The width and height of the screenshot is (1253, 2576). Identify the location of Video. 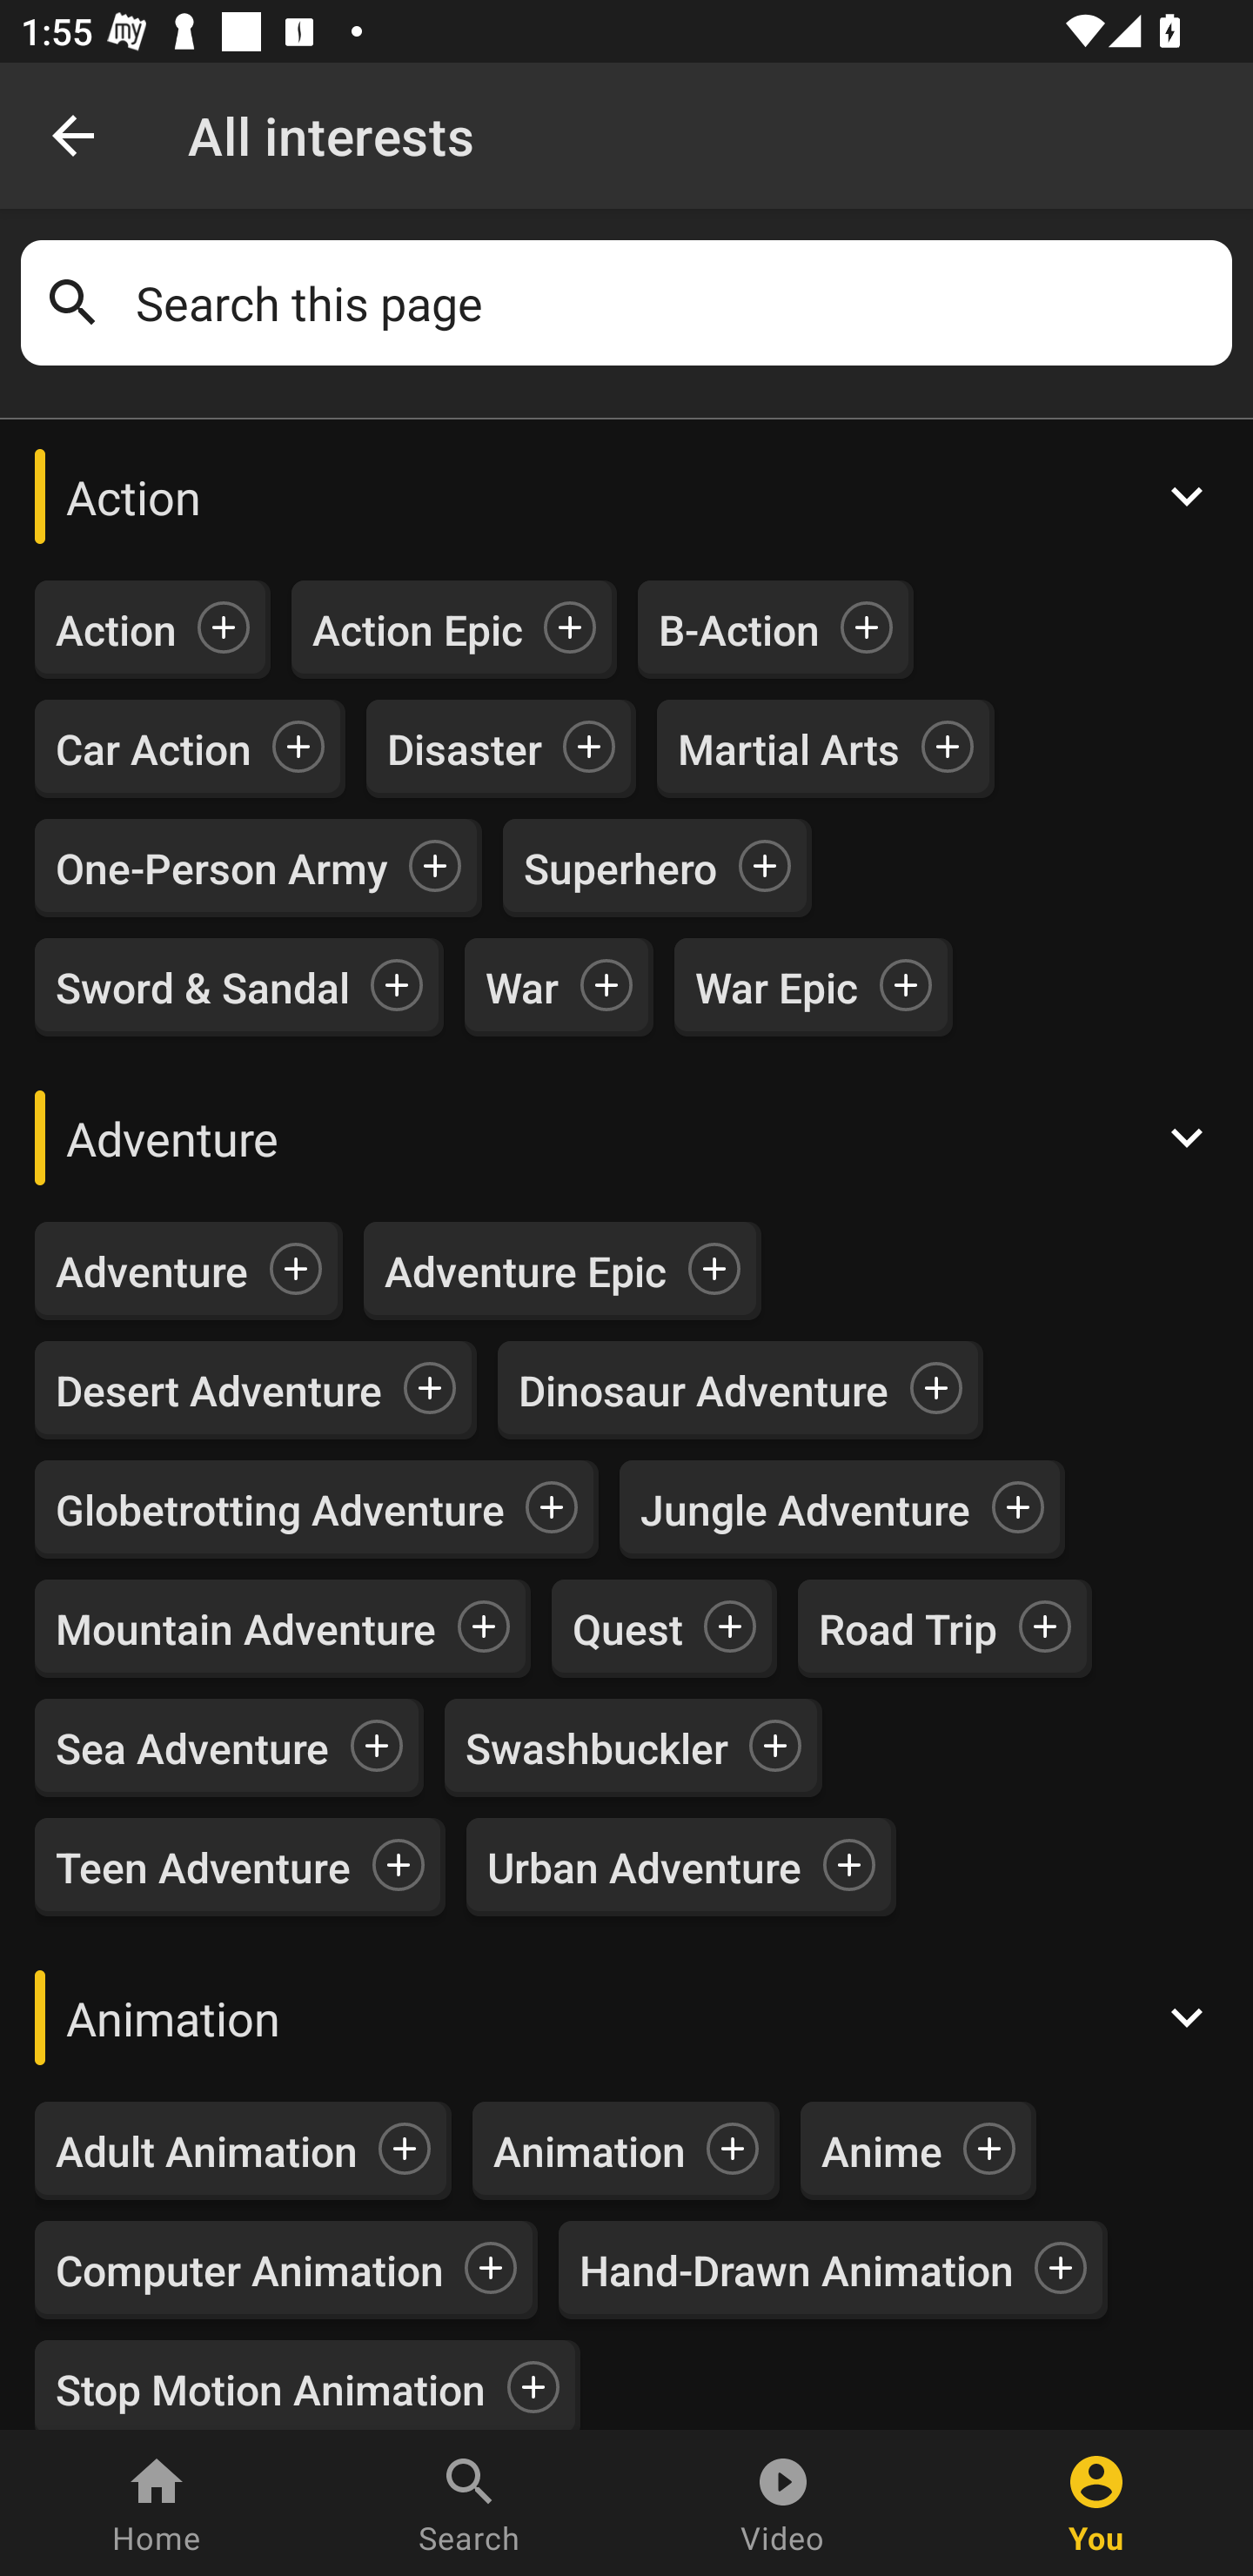
(783, 2503).